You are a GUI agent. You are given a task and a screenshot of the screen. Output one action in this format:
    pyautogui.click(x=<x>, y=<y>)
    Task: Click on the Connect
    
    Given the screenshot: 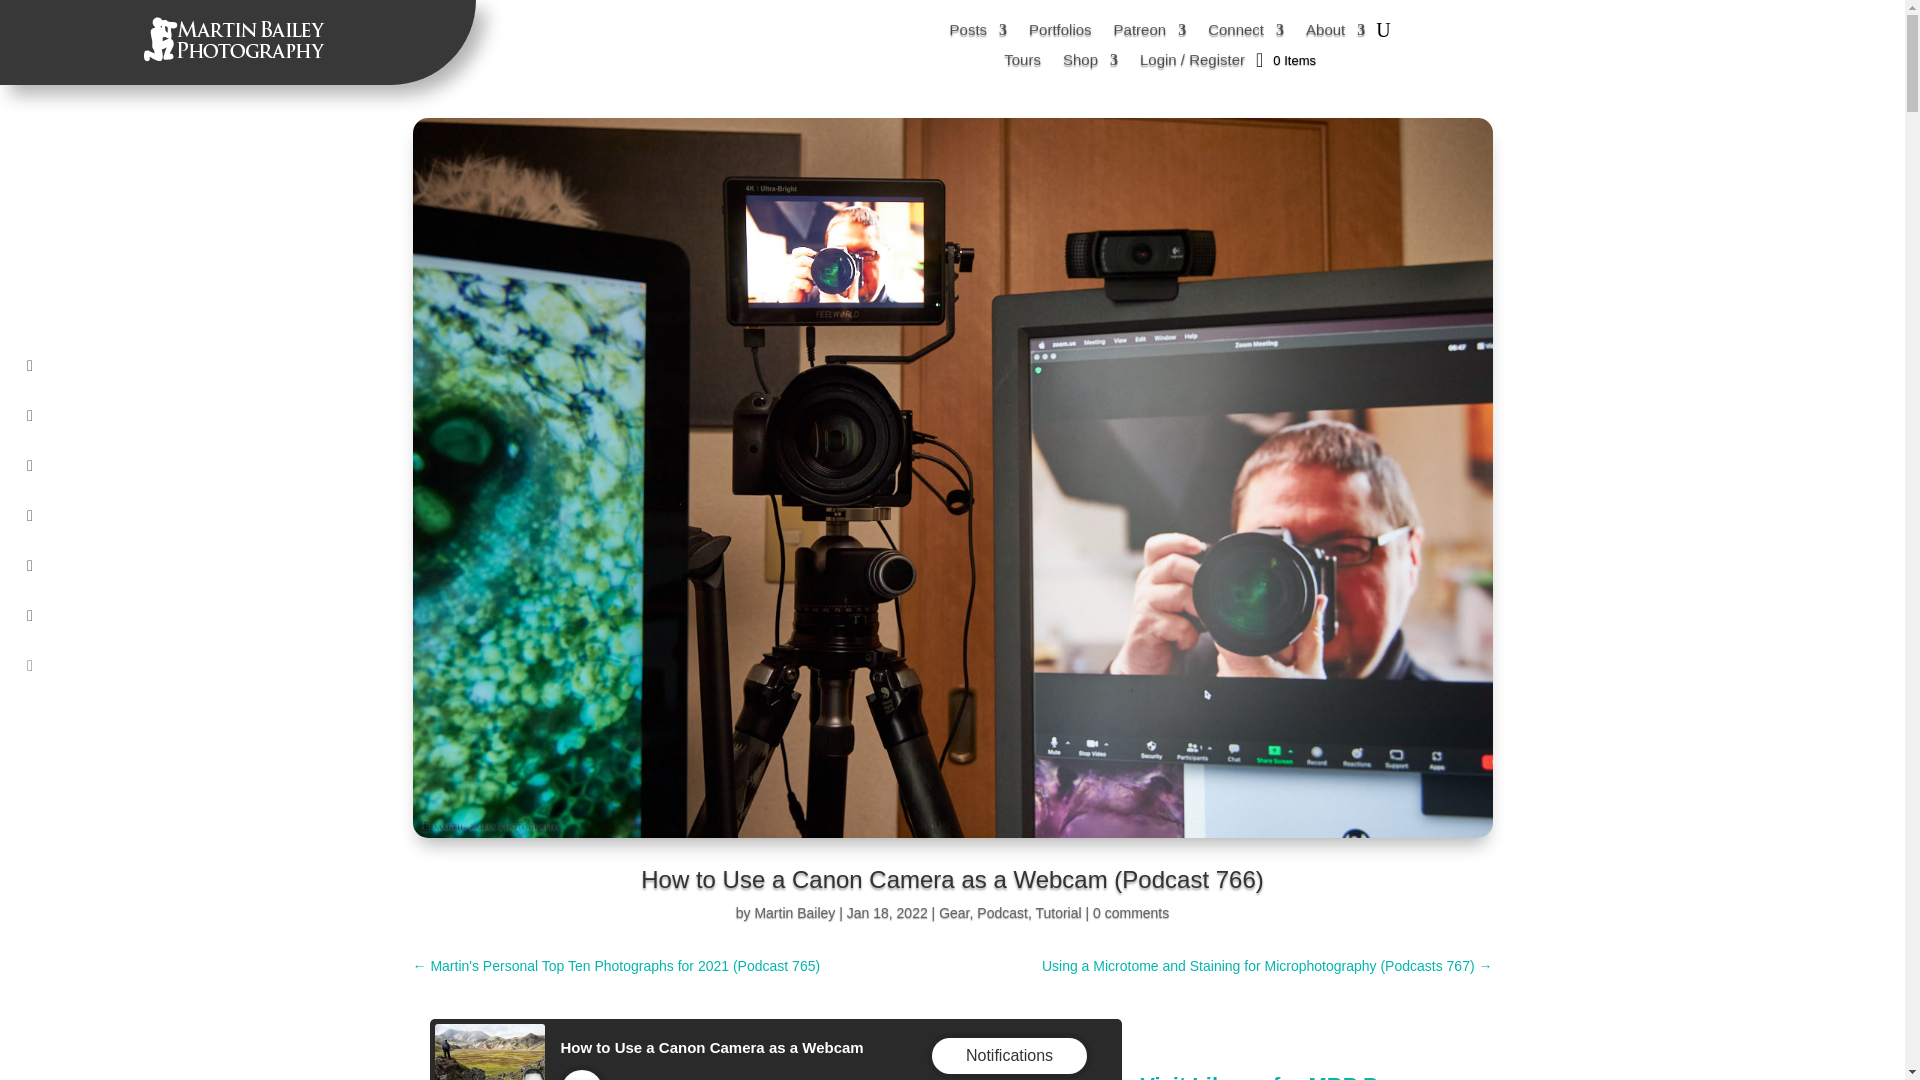 What is the action you would take?
    pyautogui.click(x=1246, y=34)
    